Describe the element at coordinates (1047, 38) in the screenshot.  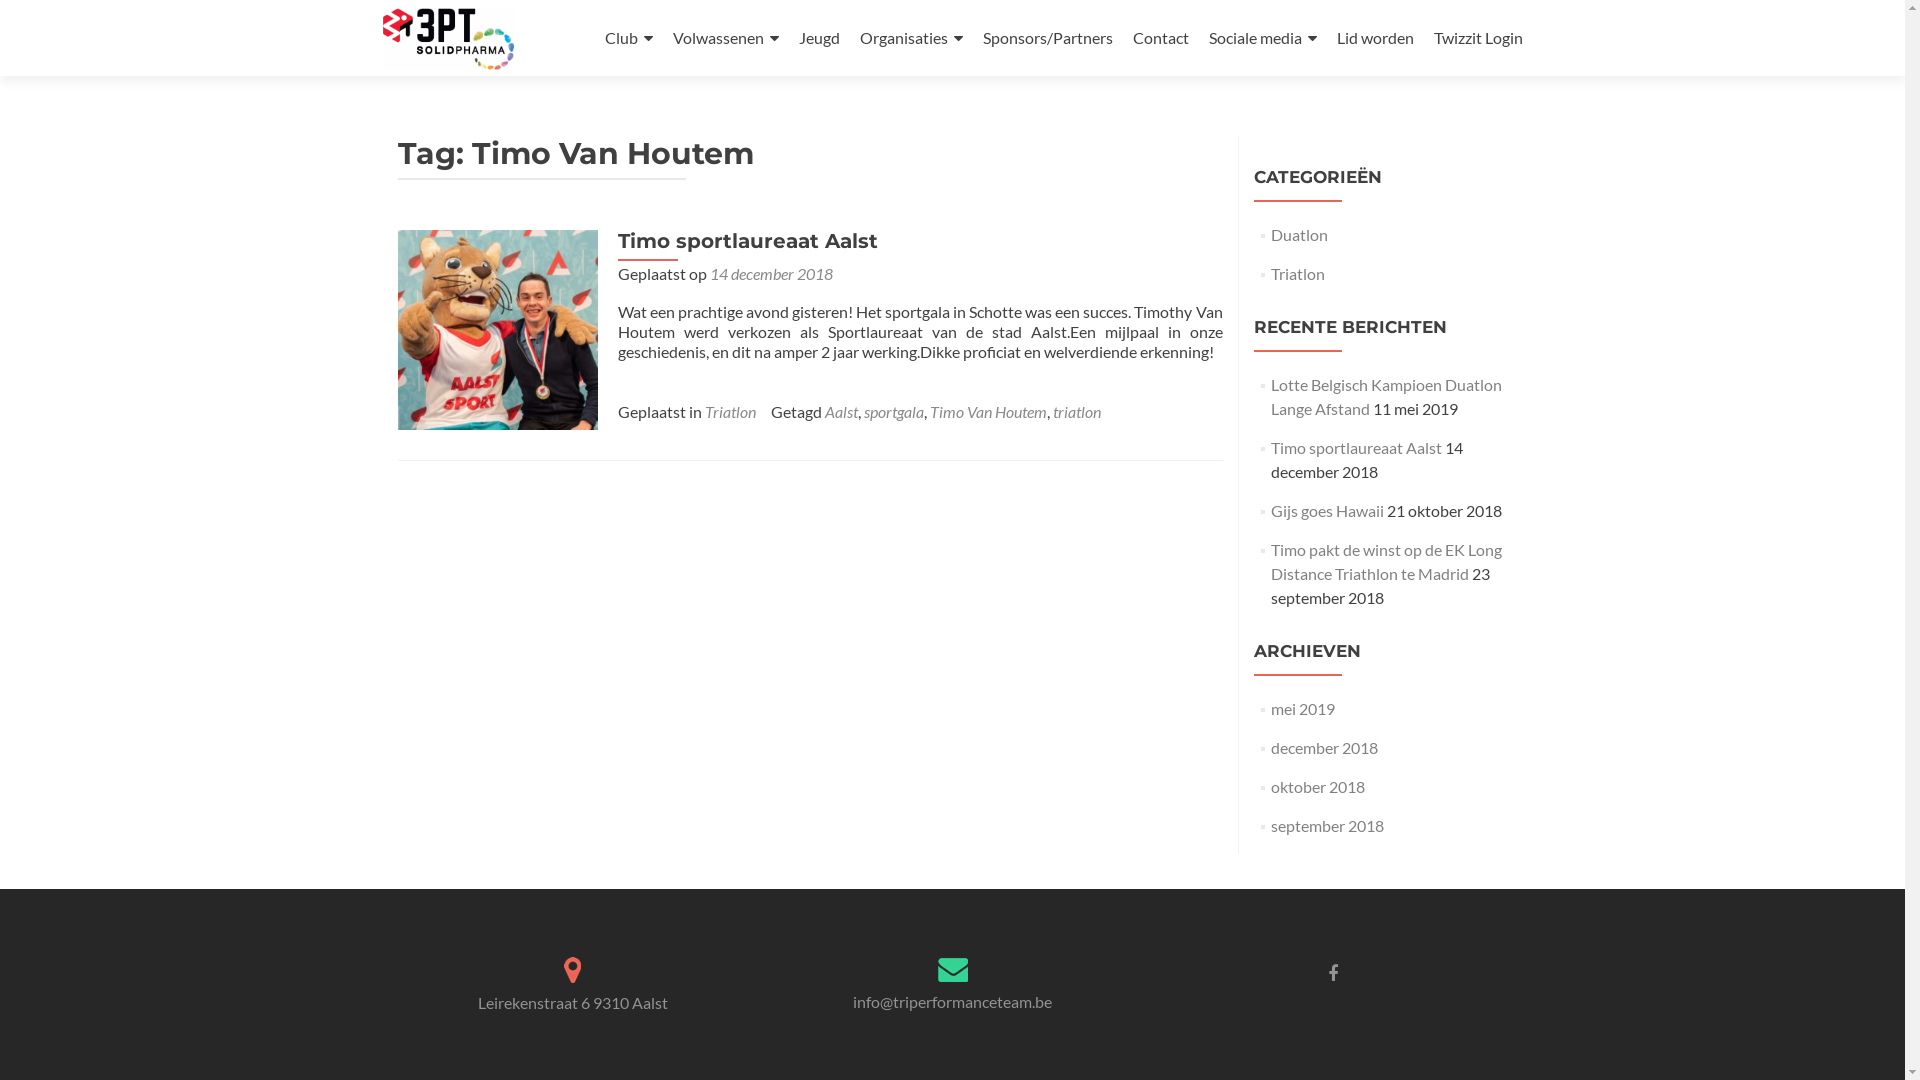
I see `Sponsors/Partners` at that location.